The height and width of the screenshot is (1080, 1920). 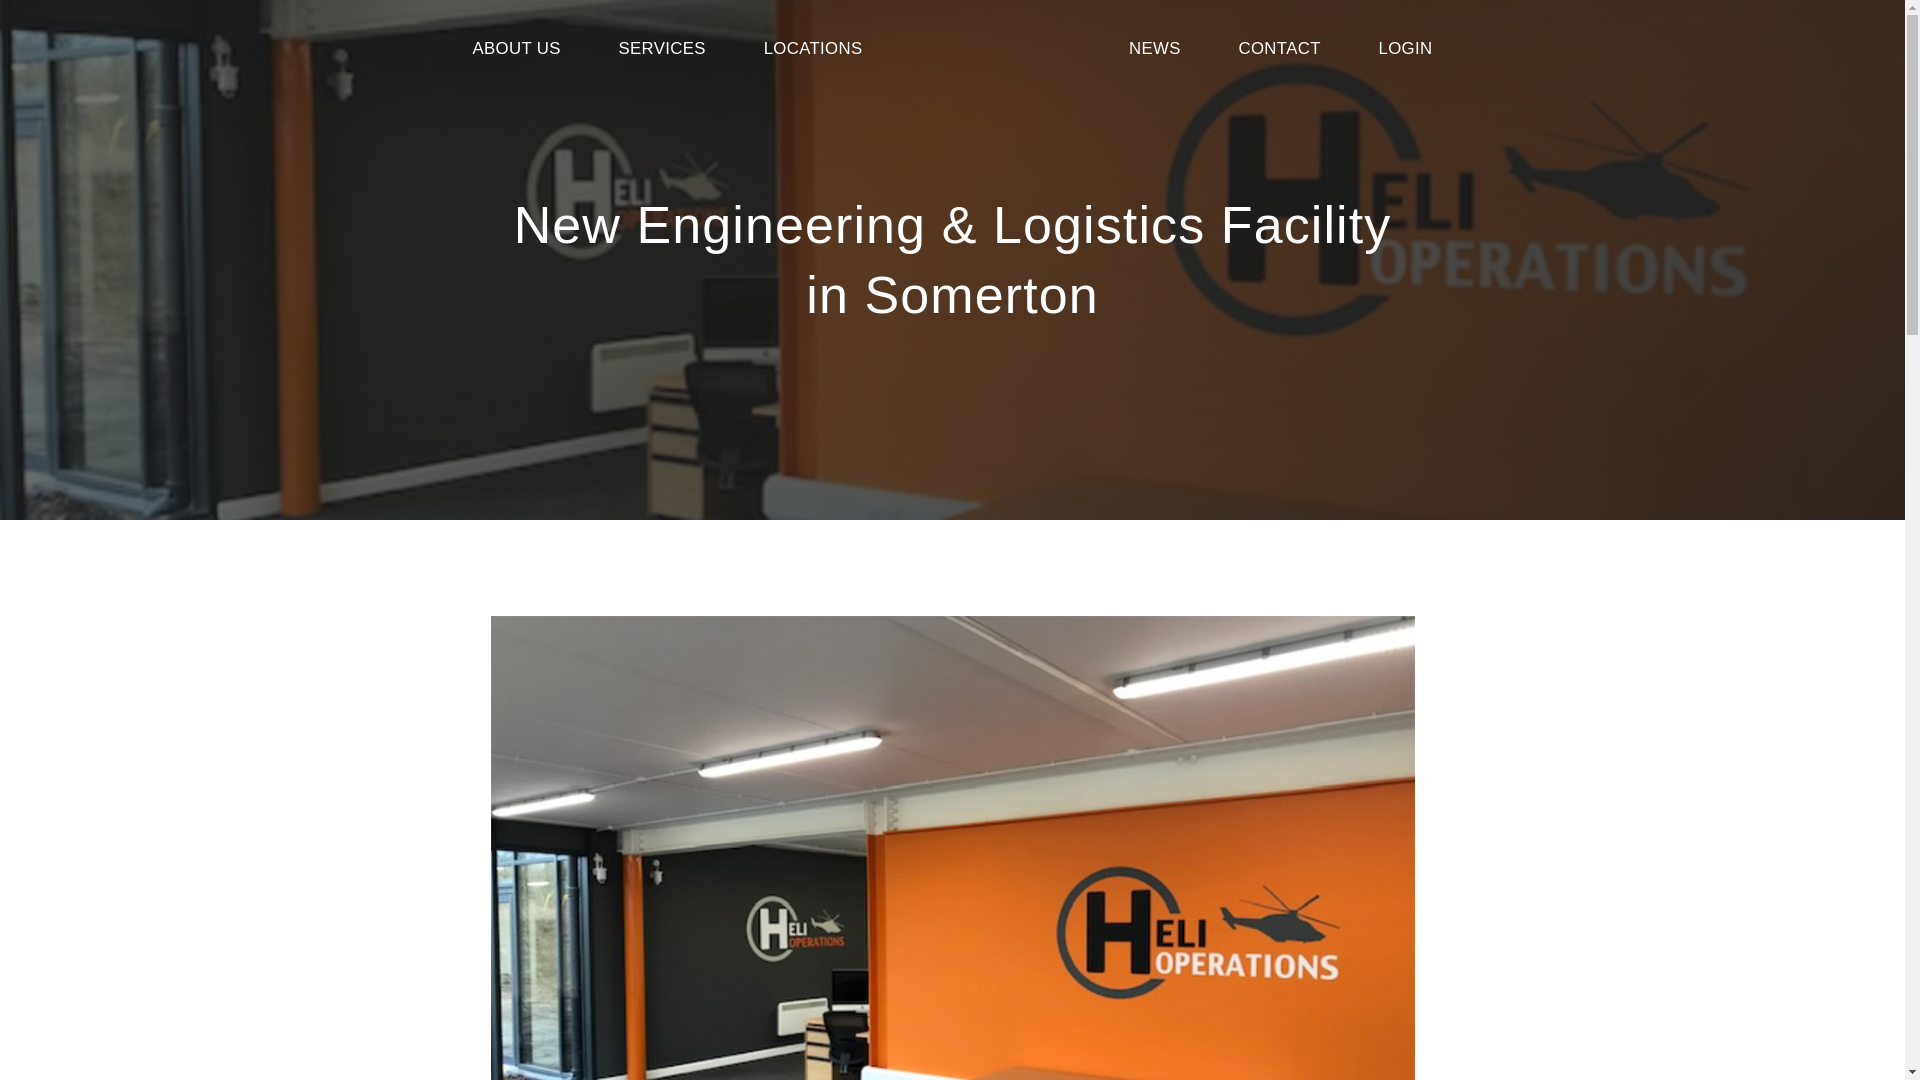 What do you see at coordinates (1279, 48) in the screenshot?
I see `CONTACT` at bounding box center [1279, 48].